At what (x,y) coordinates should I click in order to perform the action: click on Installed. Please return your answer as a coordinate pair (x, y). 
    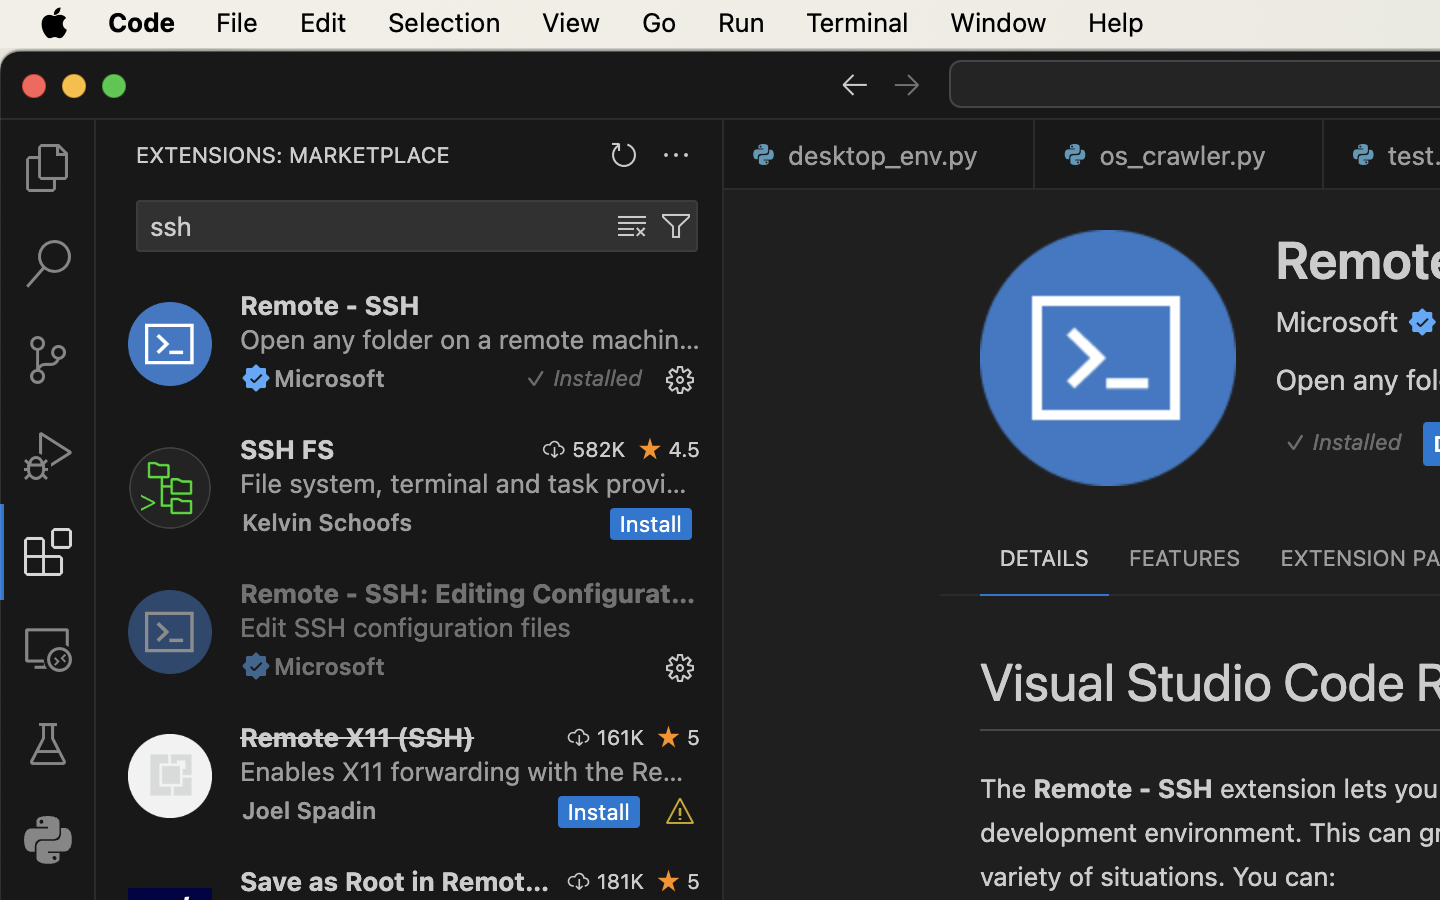
    Looking at the image, I should click on (1357, 443).